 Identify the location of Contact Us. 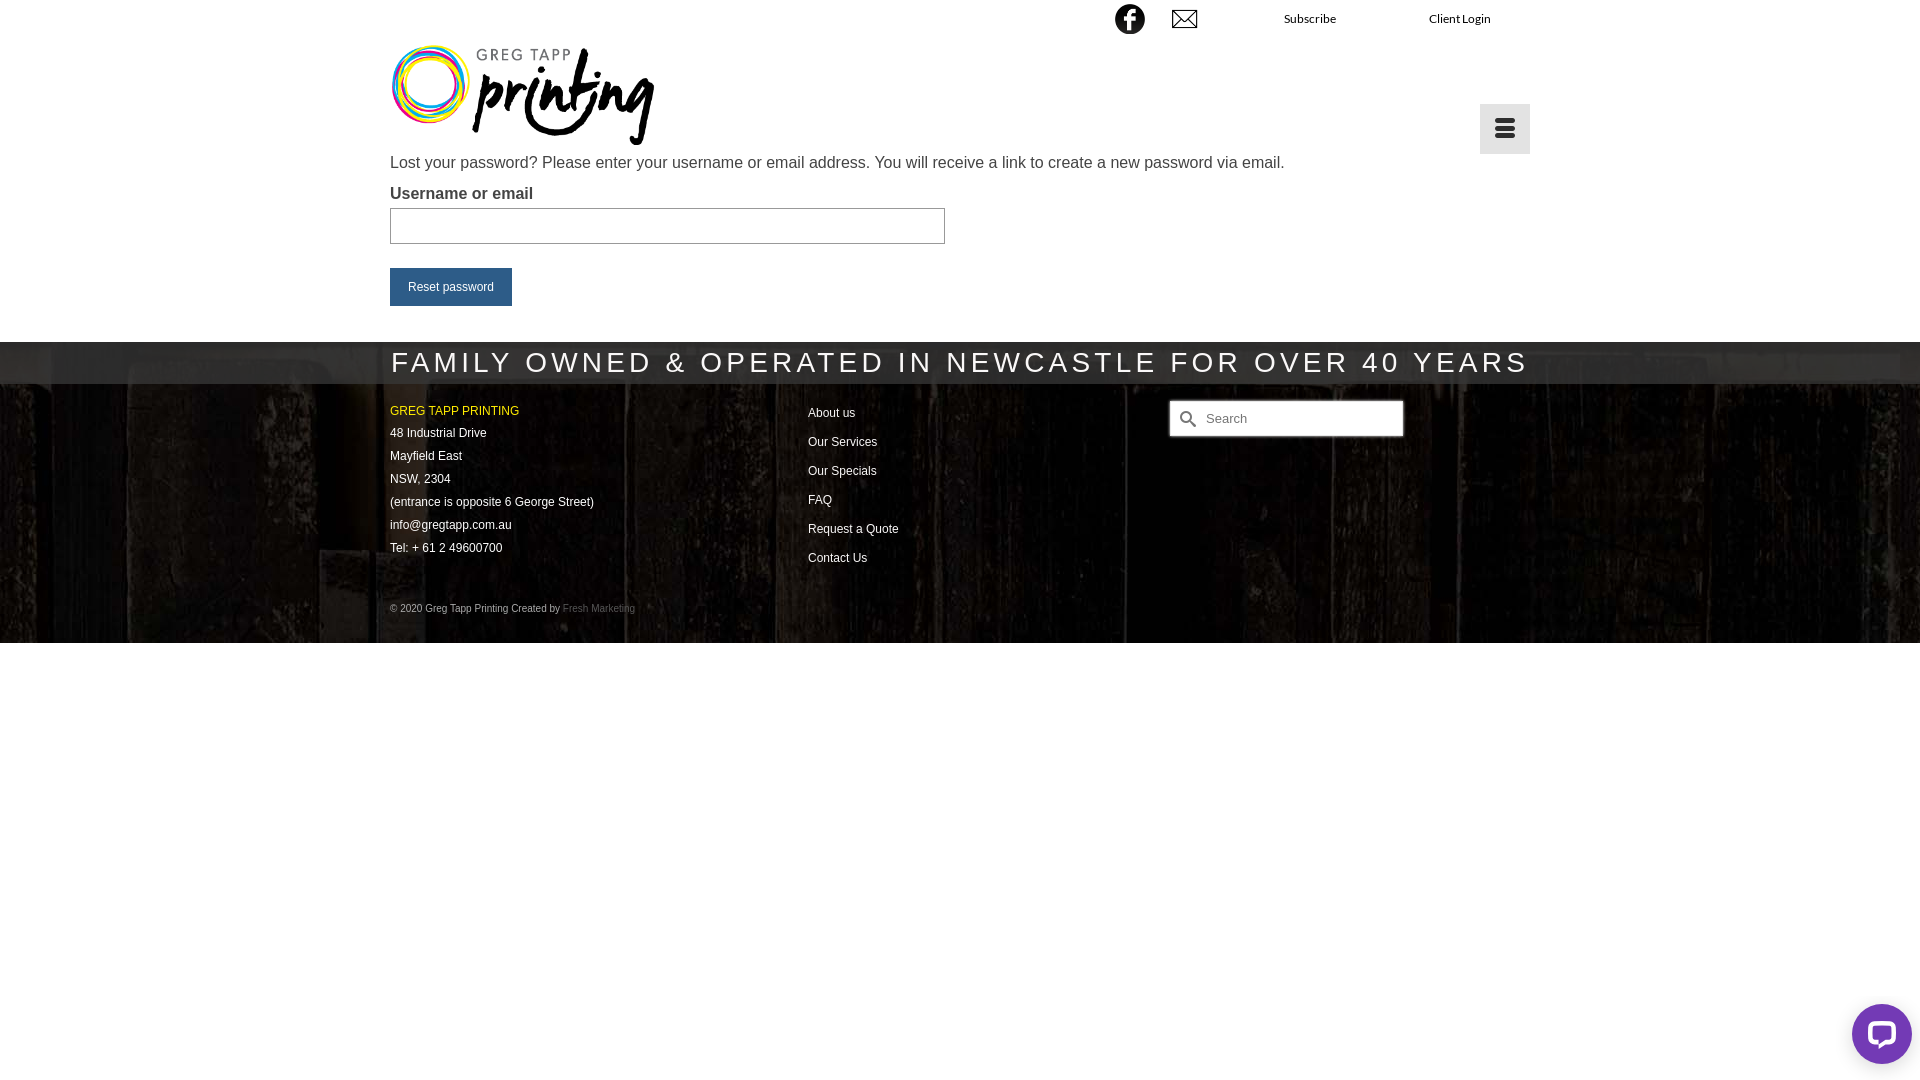
(838, 558).